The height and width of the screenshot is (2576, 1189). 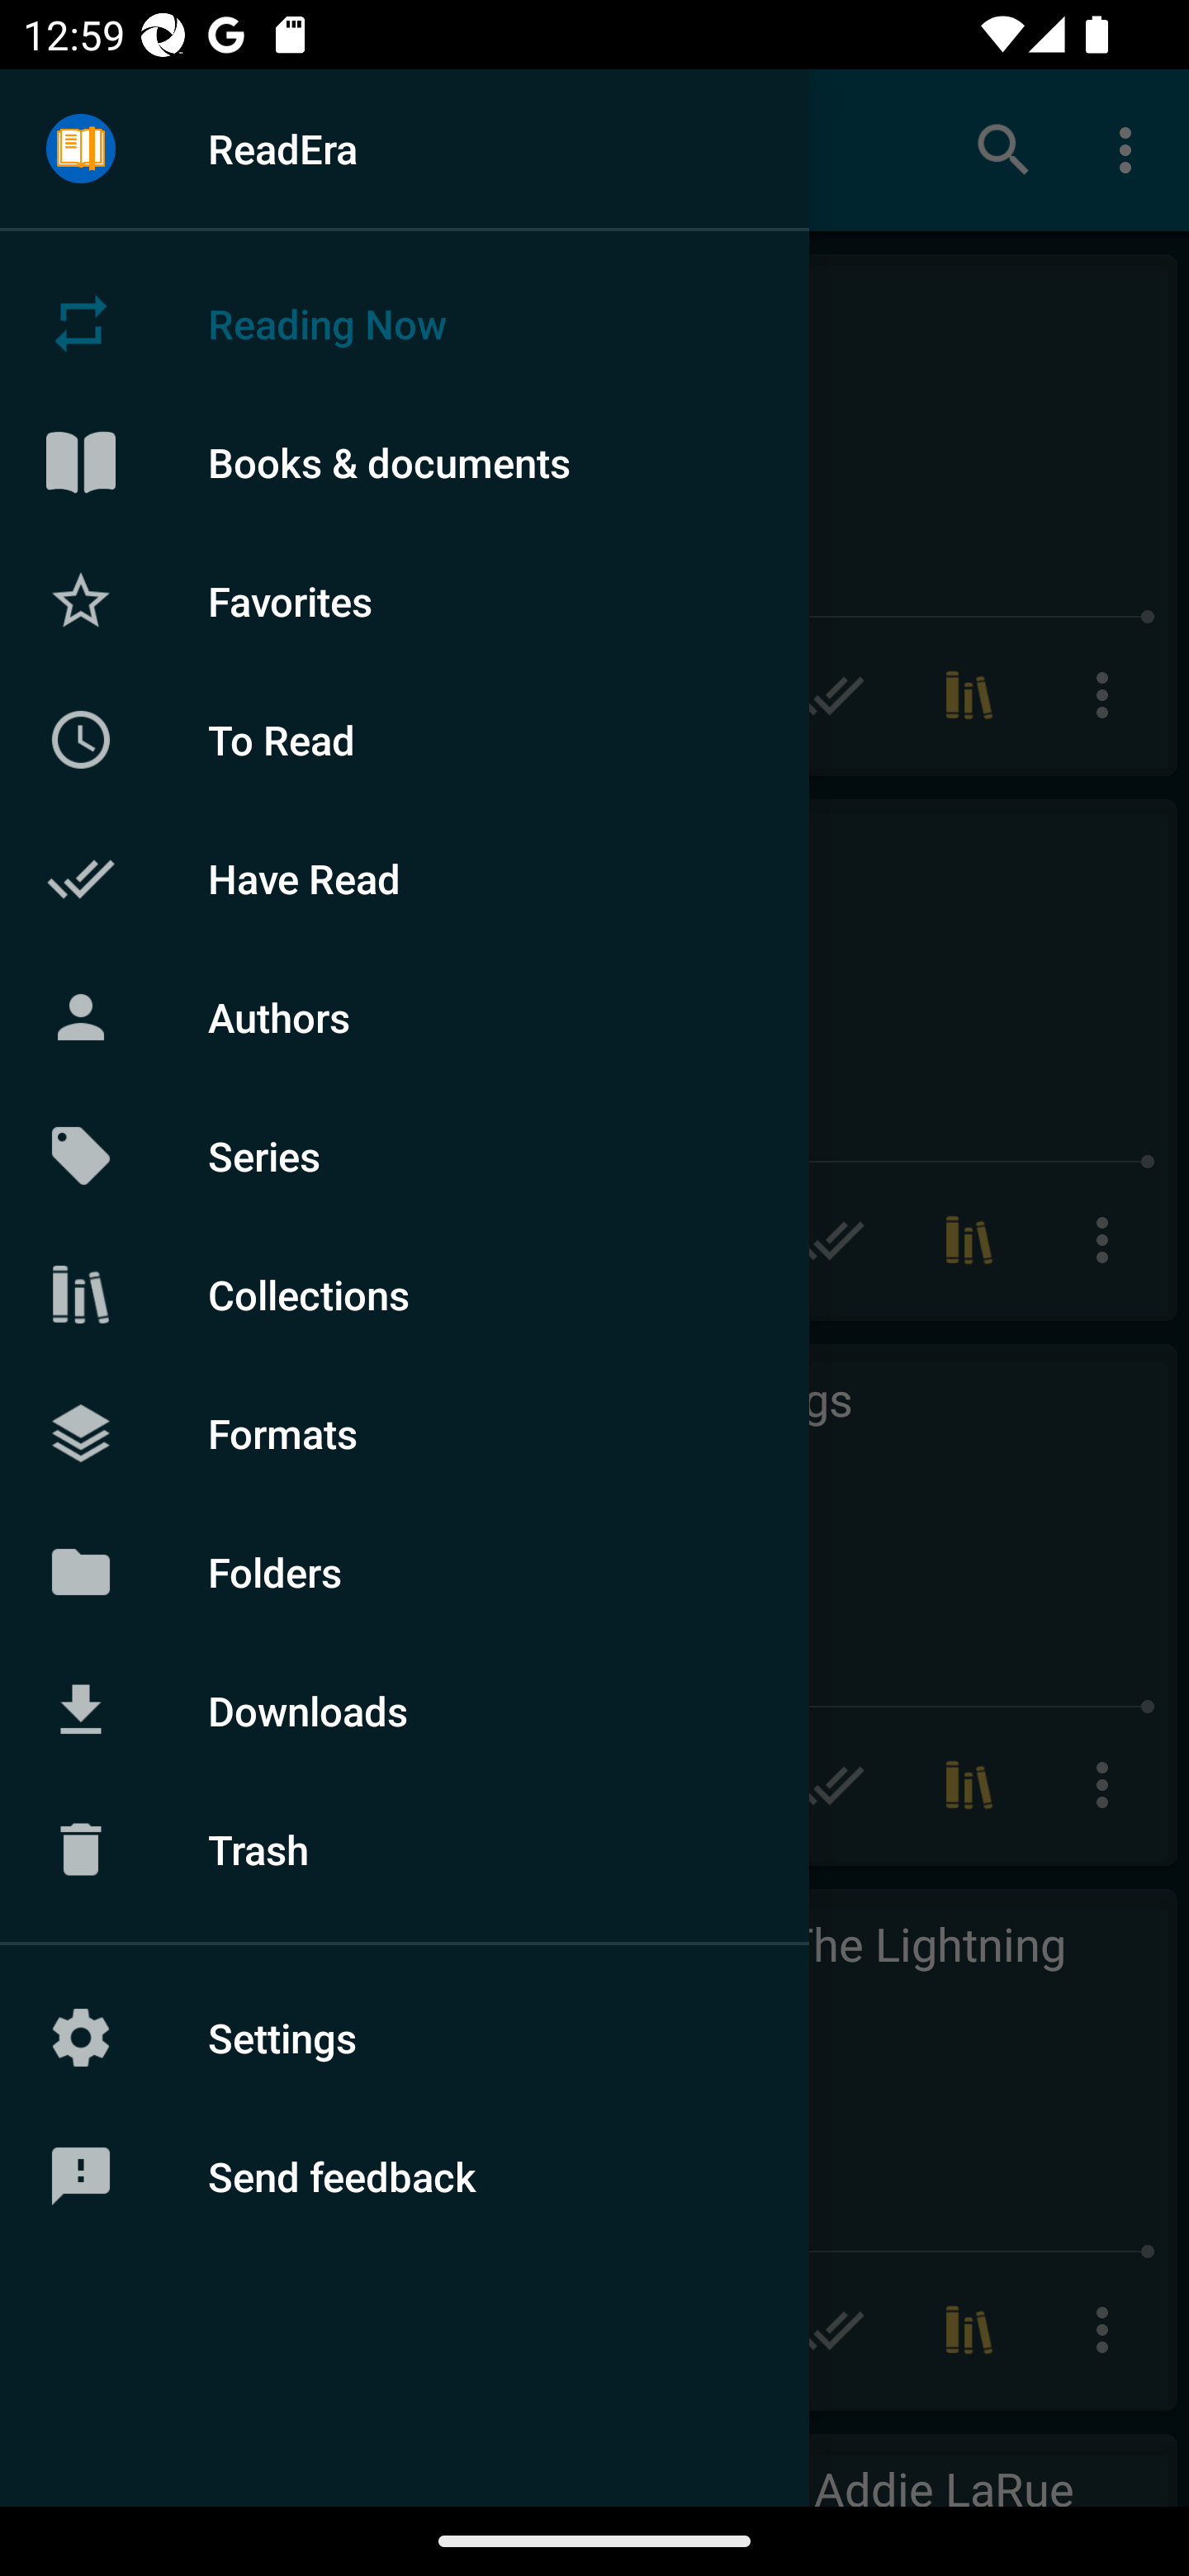 I want to click on Collections, so click(x=405, y=1295).